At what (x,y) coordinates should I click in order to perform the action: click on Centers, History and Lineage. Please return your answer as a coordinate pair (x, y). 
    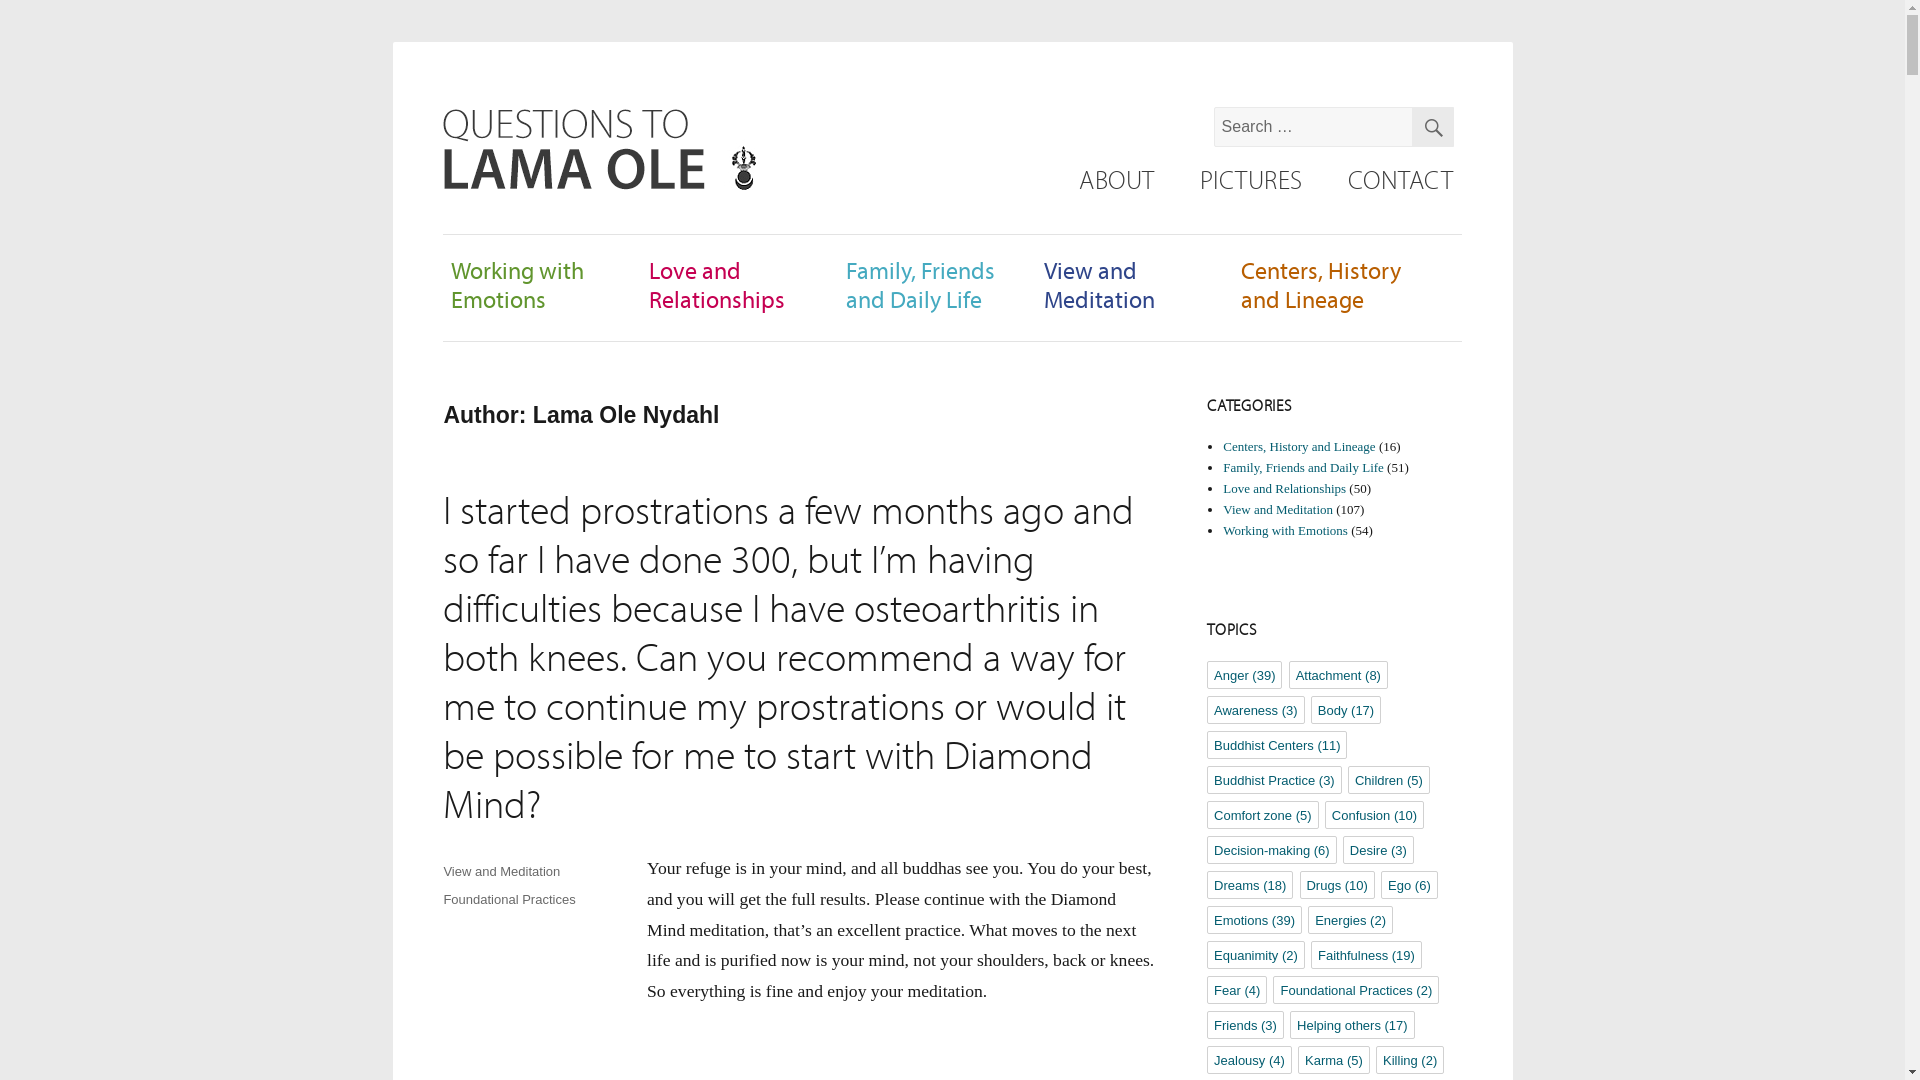
    Looking at the image, I should click on (1320, 284).